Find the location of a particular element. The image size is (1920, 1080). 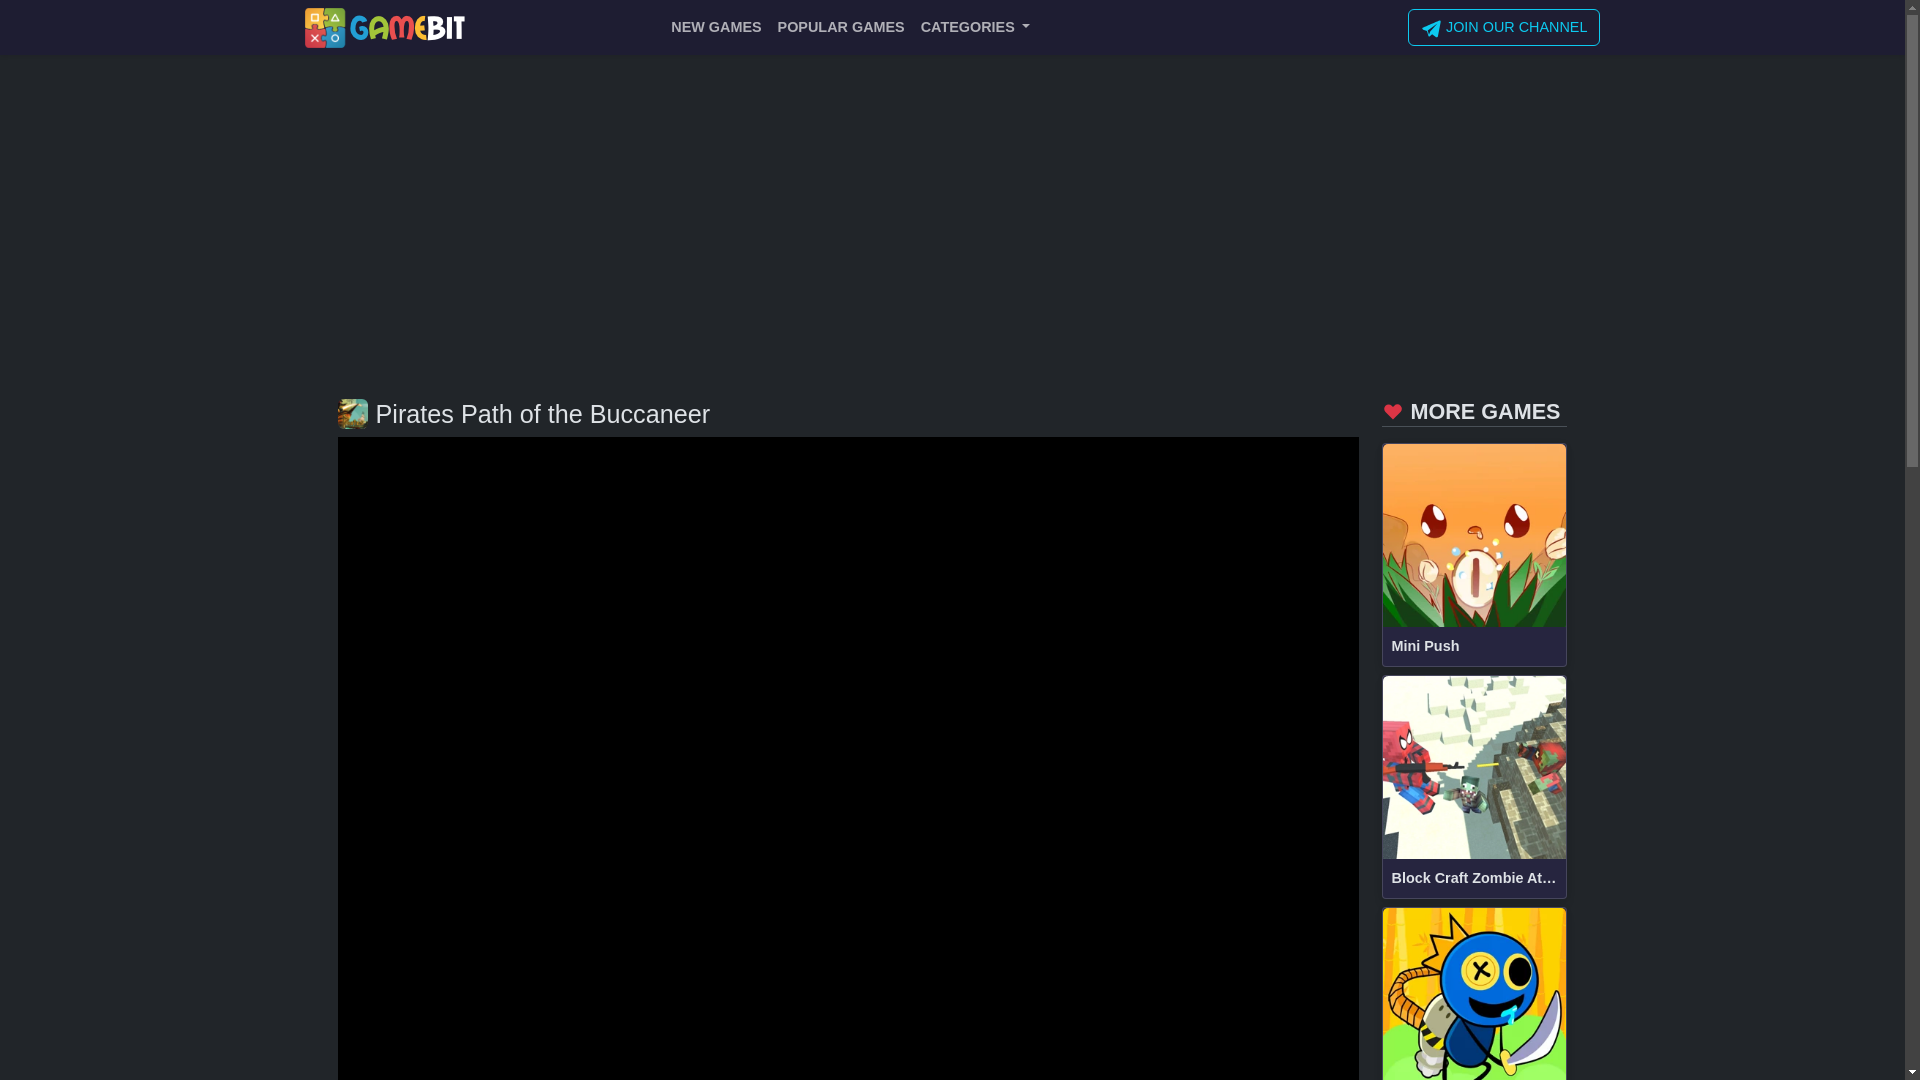

POPULAR GAMES is located at coordinates (841, 27).